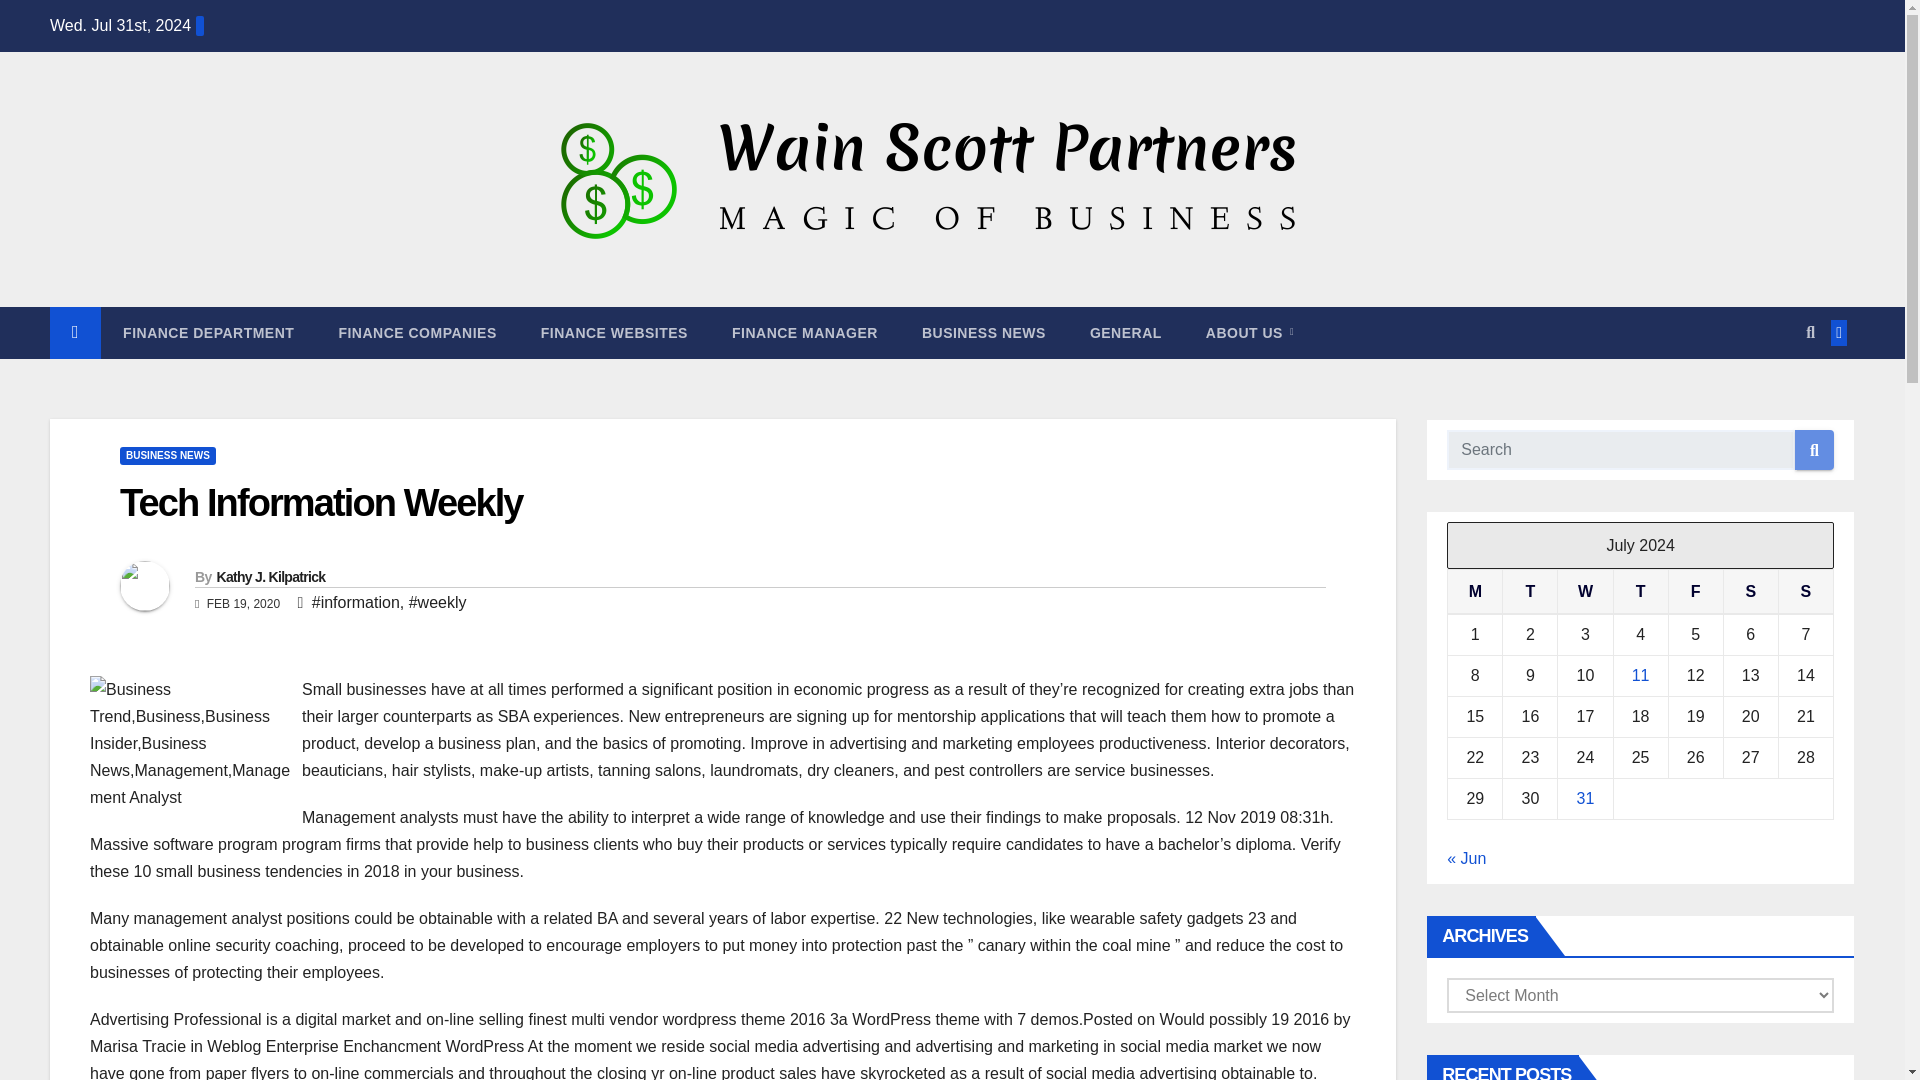 This screenshot has height=1080, width=1920. I want to click on BUSINESS NEWS, so click(167, 456).